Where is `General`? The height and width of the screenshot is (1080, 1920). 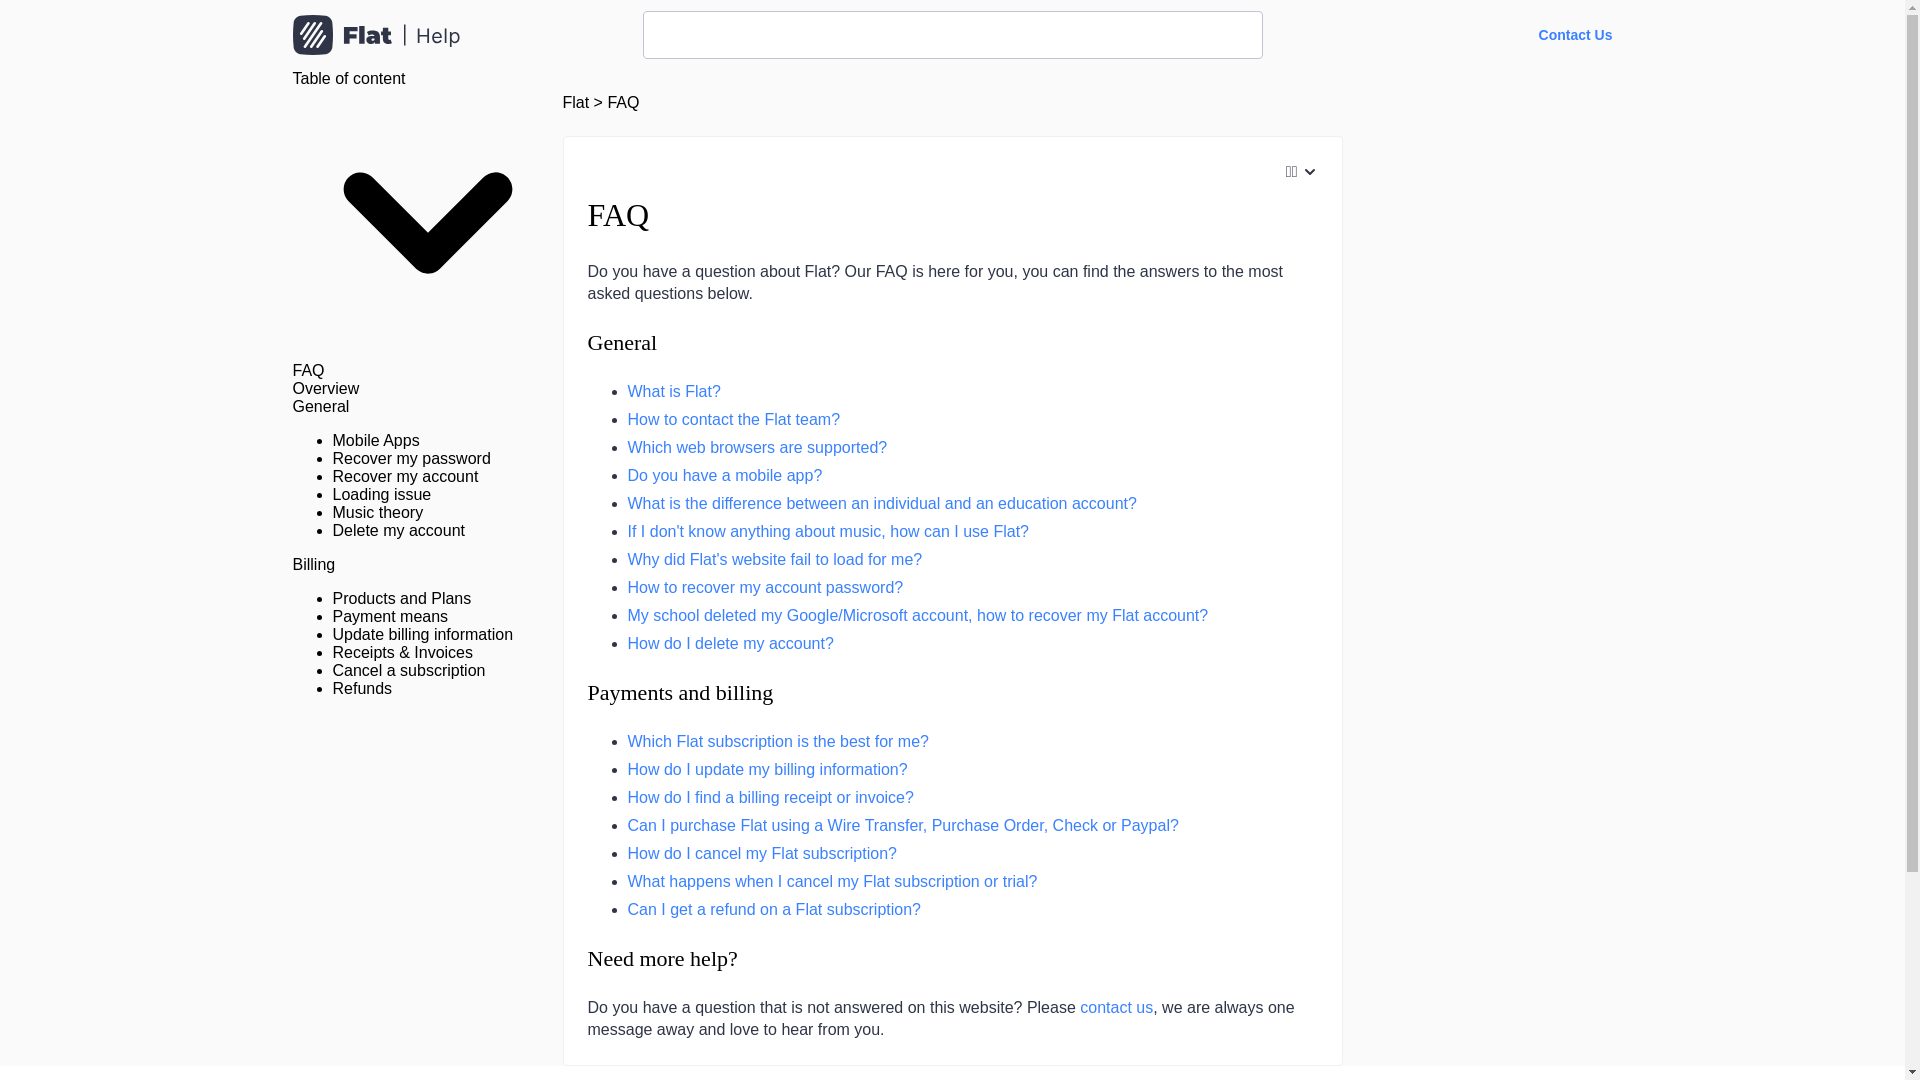
General is located at coordinates (622, 342).